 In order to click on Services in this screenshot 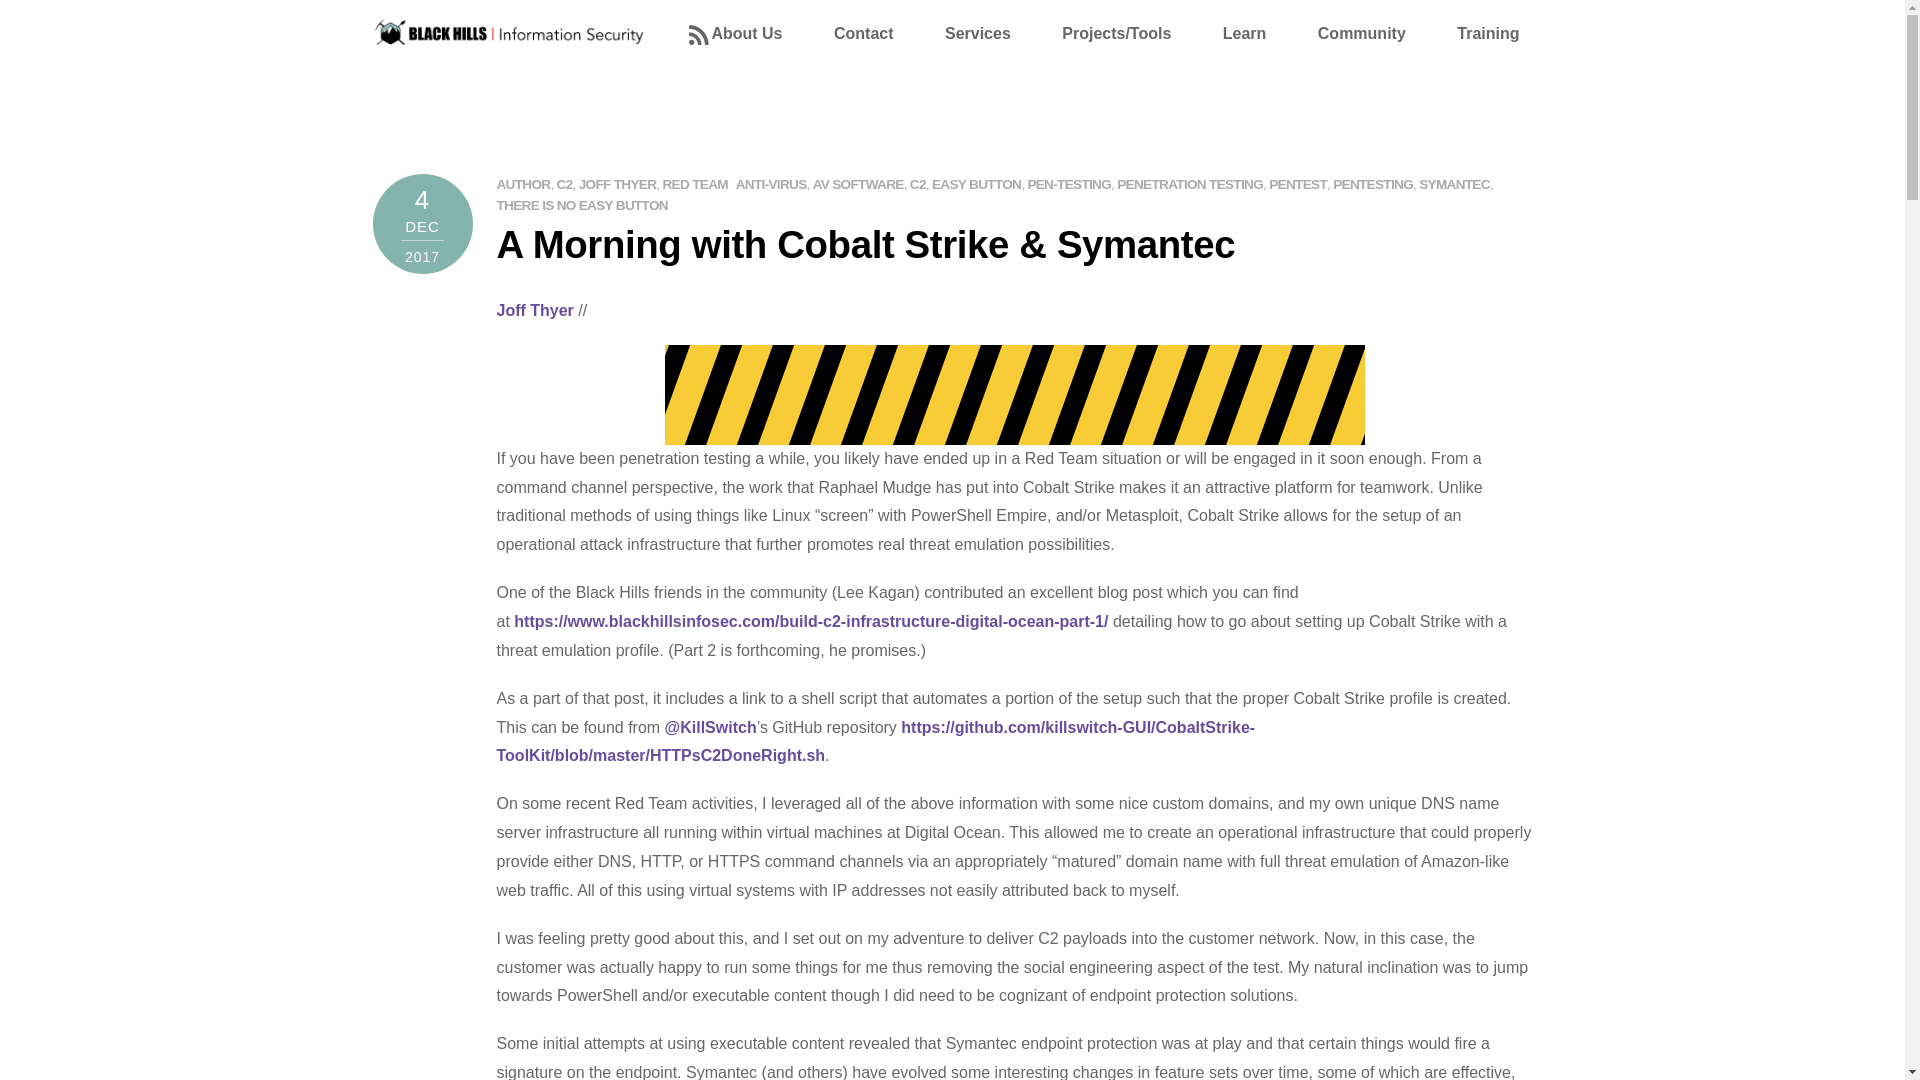, I will do `click(988, 42)`.